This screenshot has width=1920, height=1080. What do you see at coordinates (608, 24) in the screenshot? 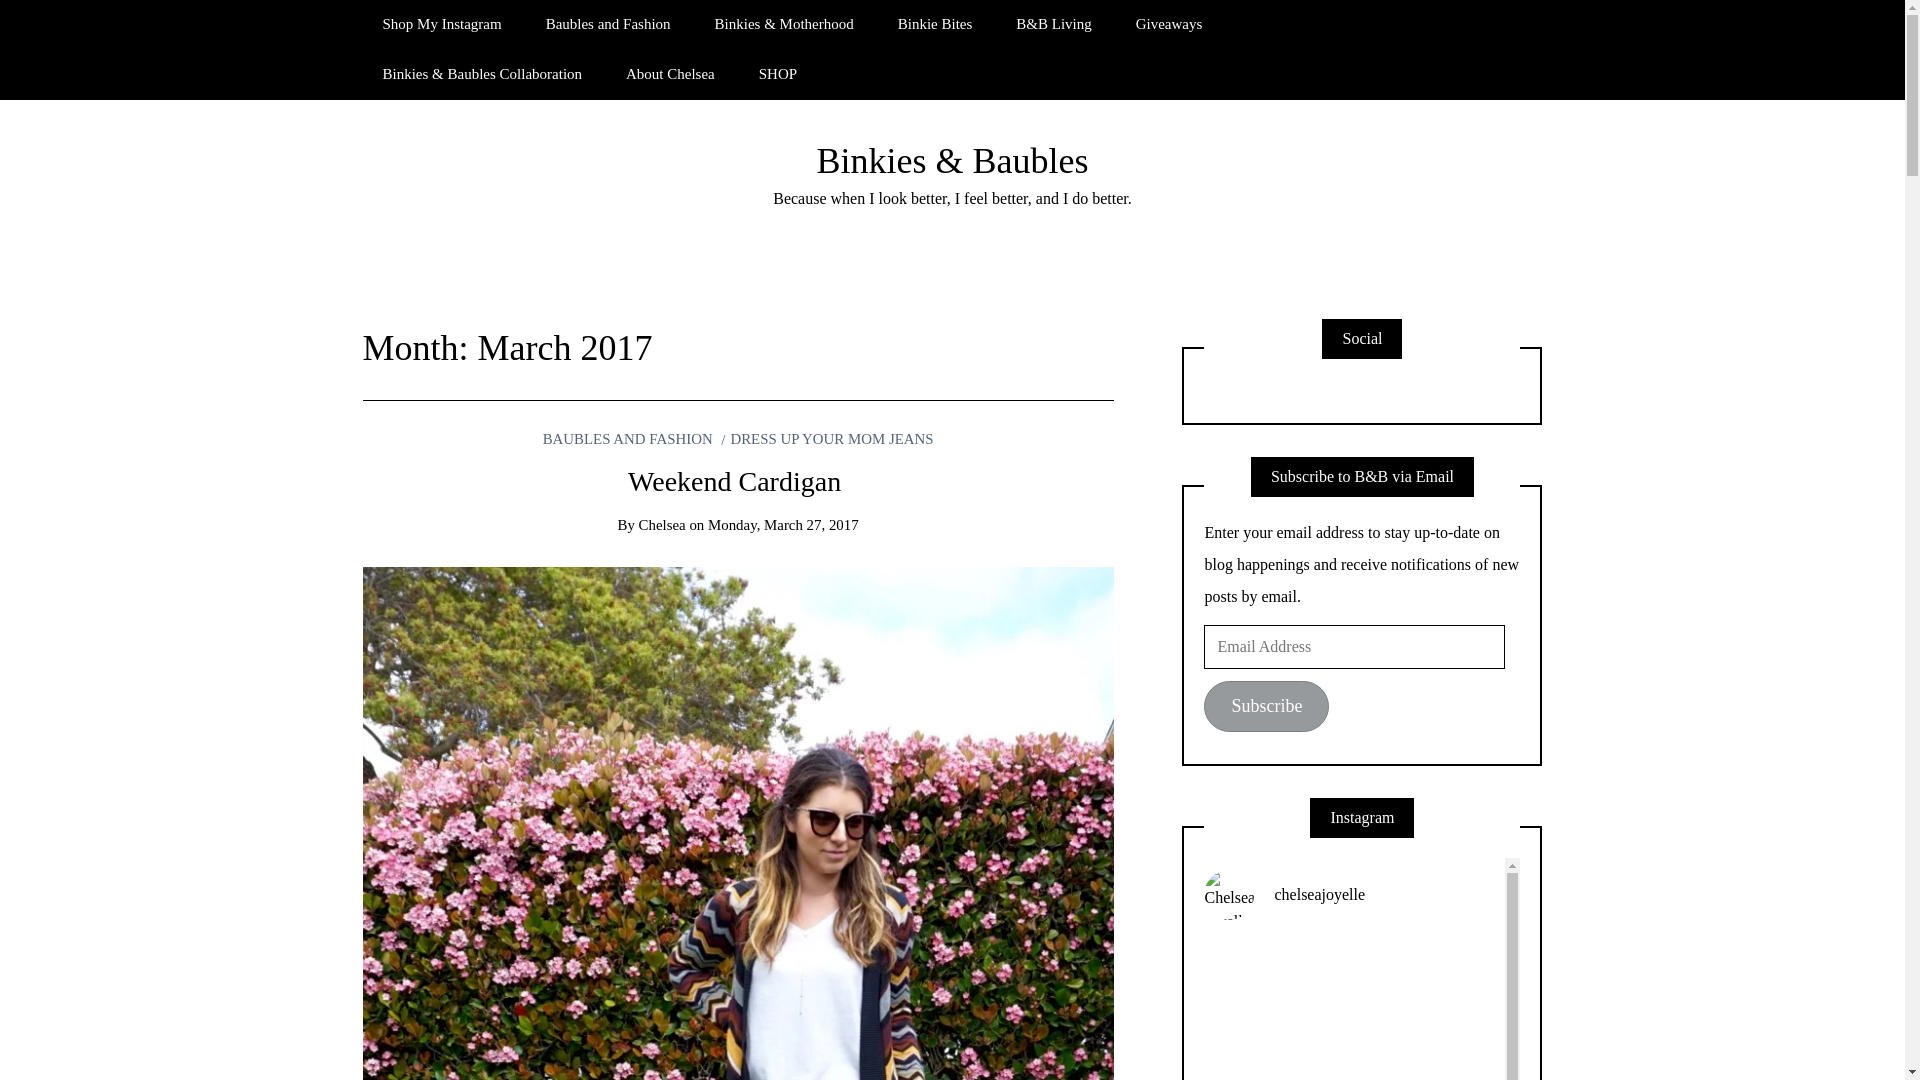
I see `Baubles and Fashion` at bounding box center [608, 24].